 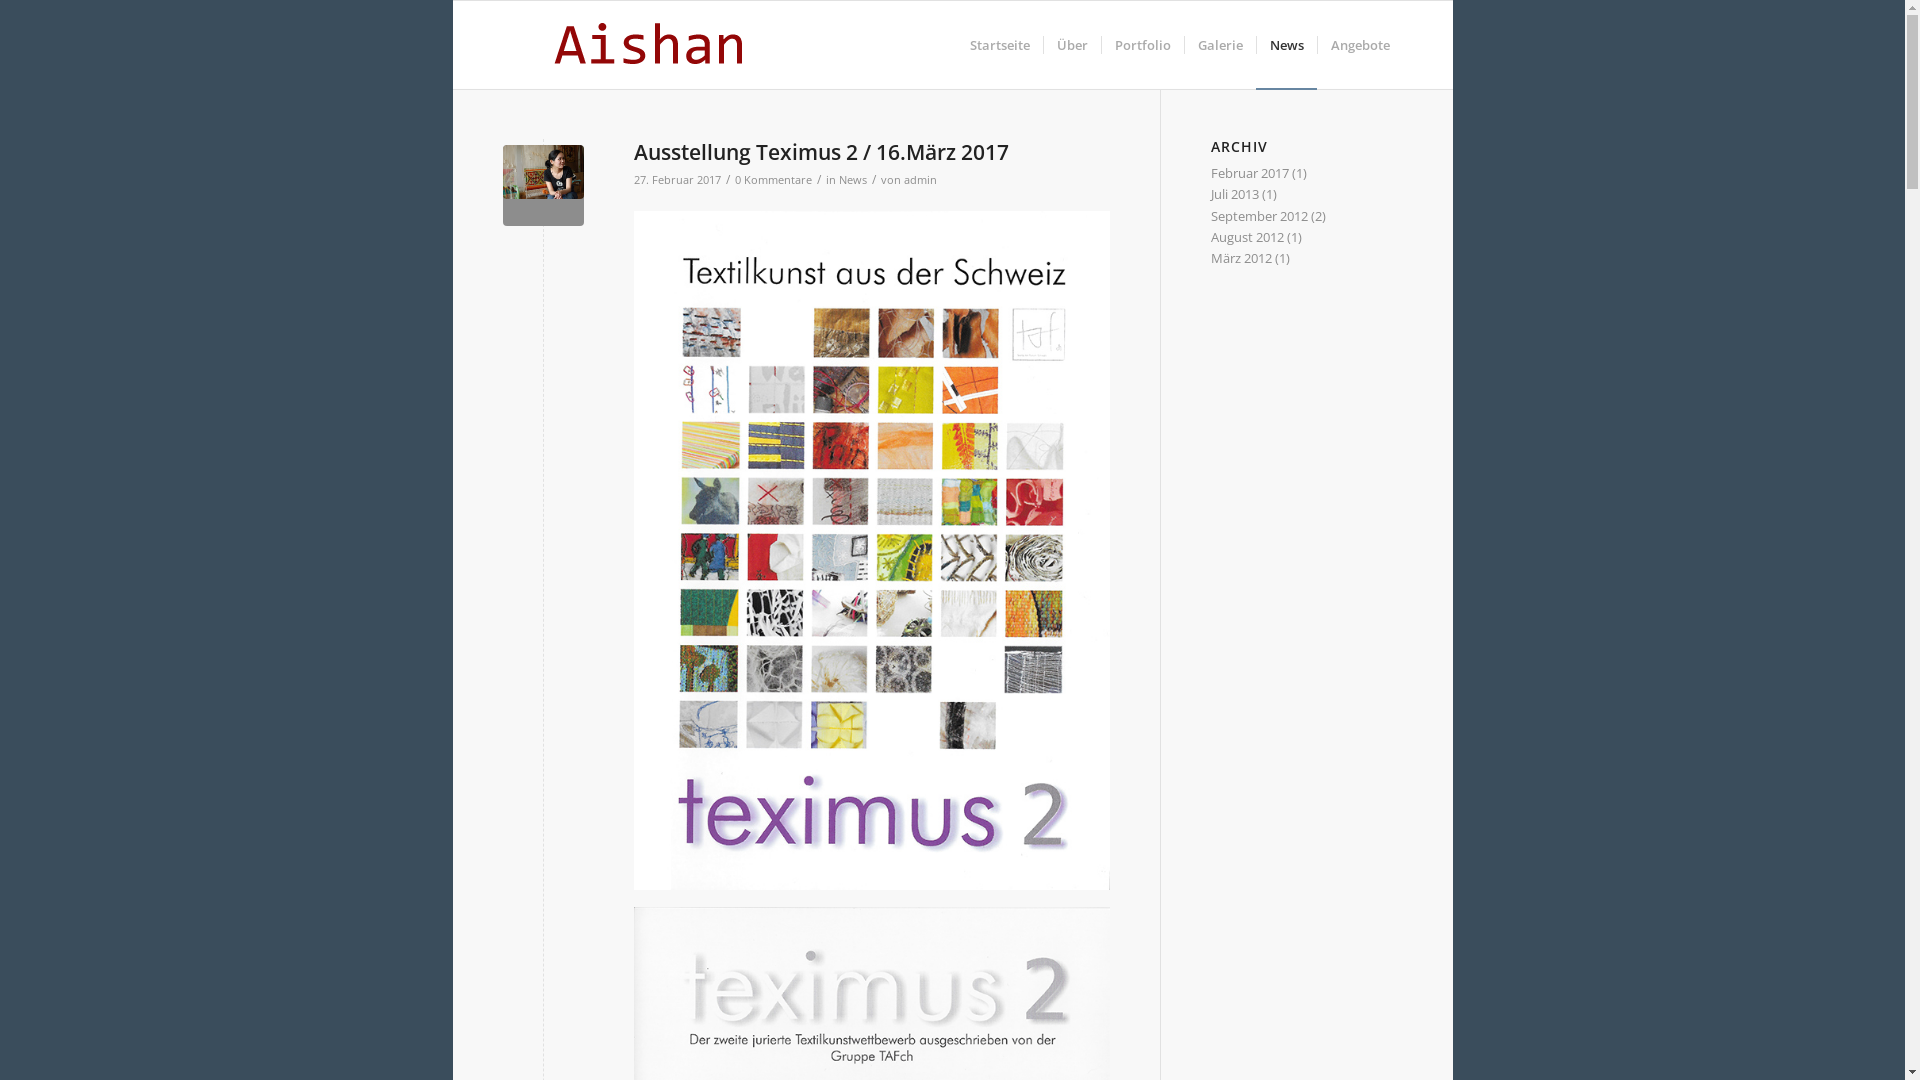 What do you see at coordinates (1234, 194) in the screenshot?
I see `Juli 2013` at bounding box center [1234, 194].